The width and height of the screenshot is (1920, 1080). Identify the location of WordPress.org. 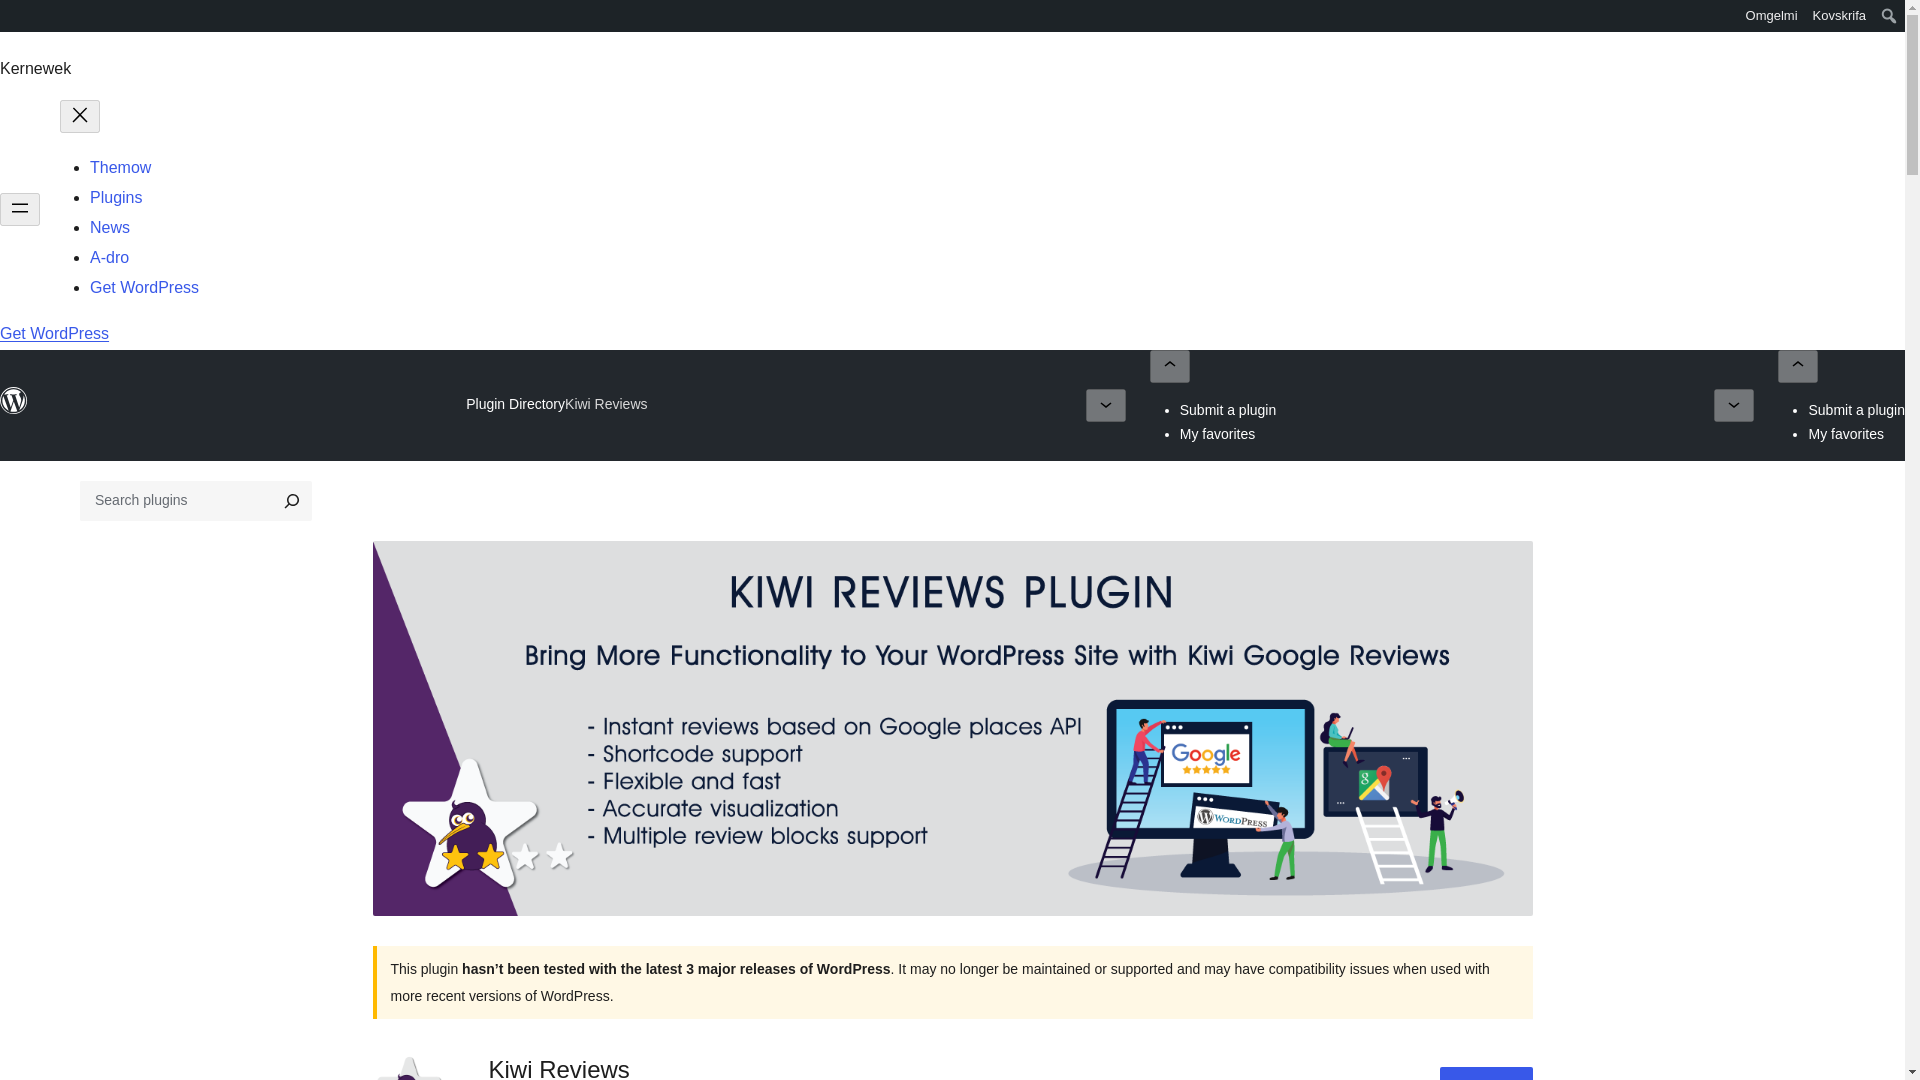
(14, 22).